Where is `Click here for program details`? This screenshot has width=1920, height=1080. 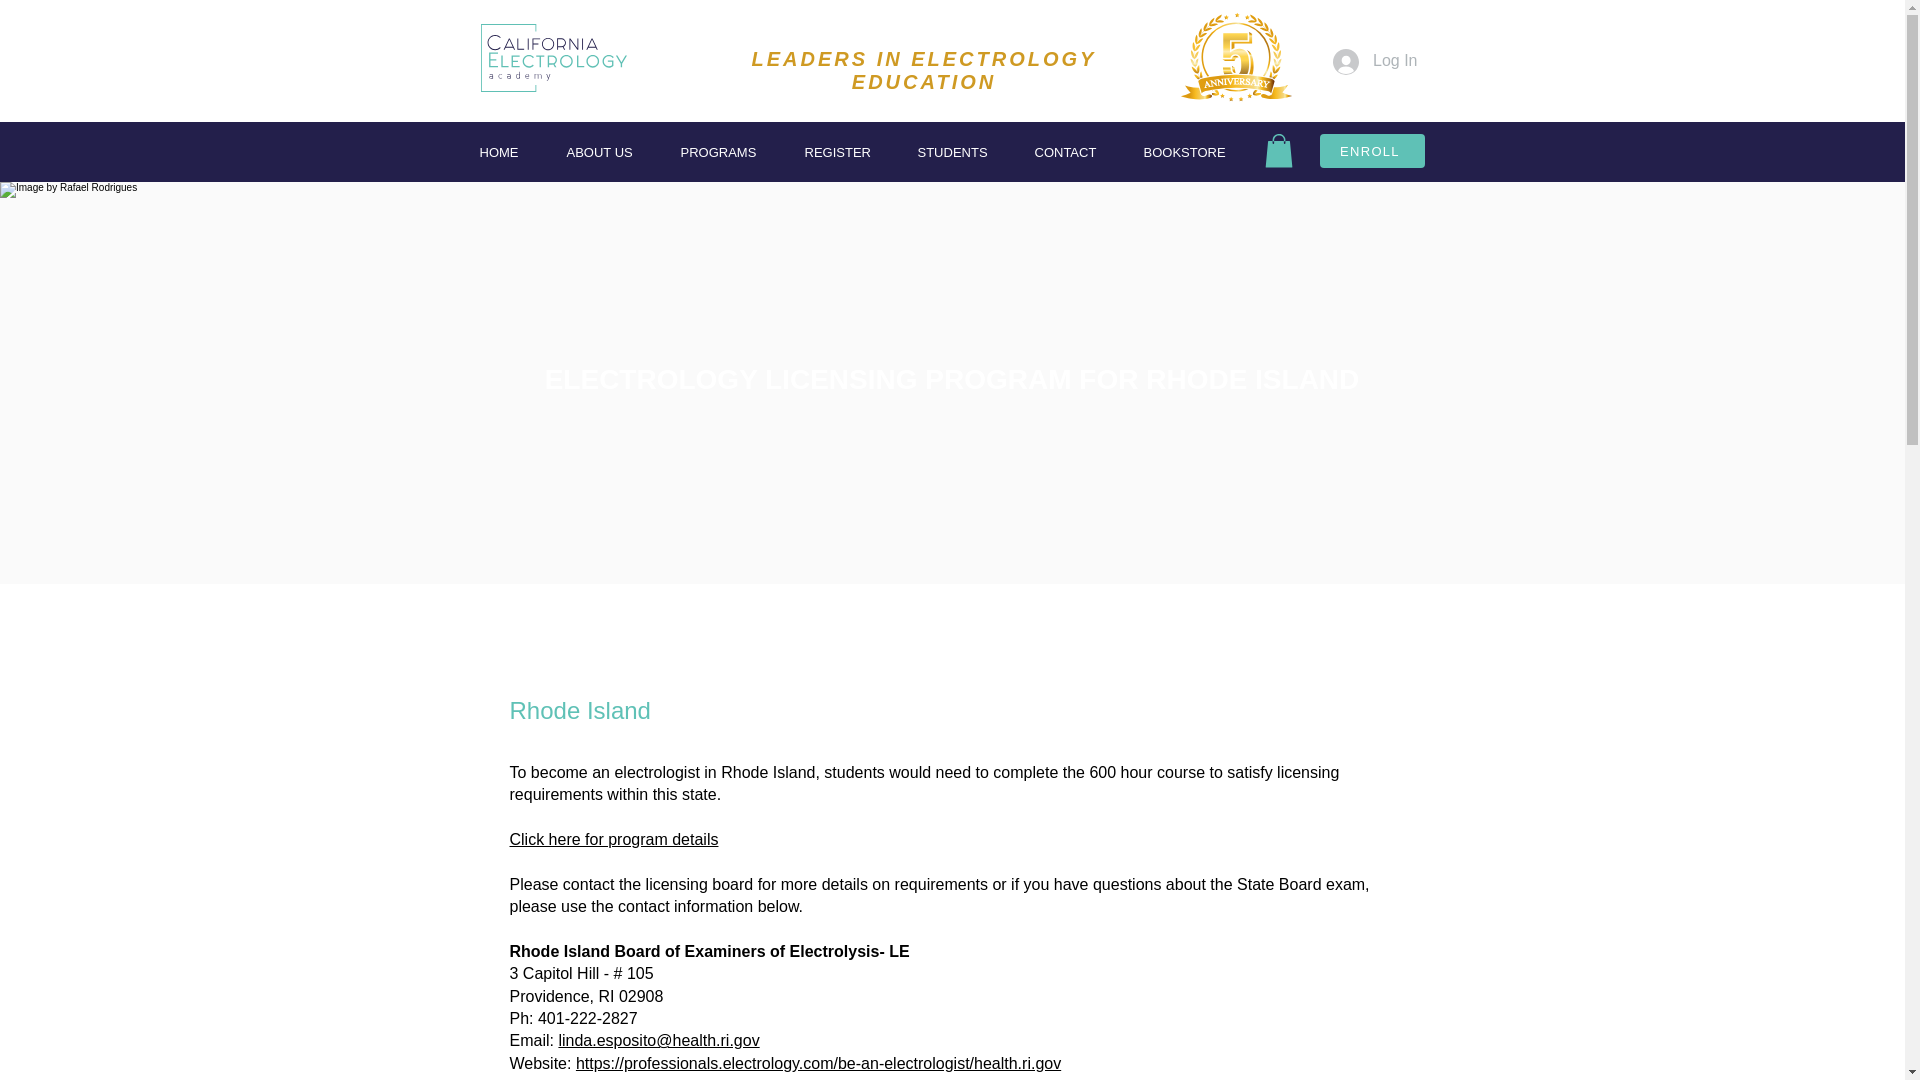
Click here for program details is located at coordinates (614, 838).